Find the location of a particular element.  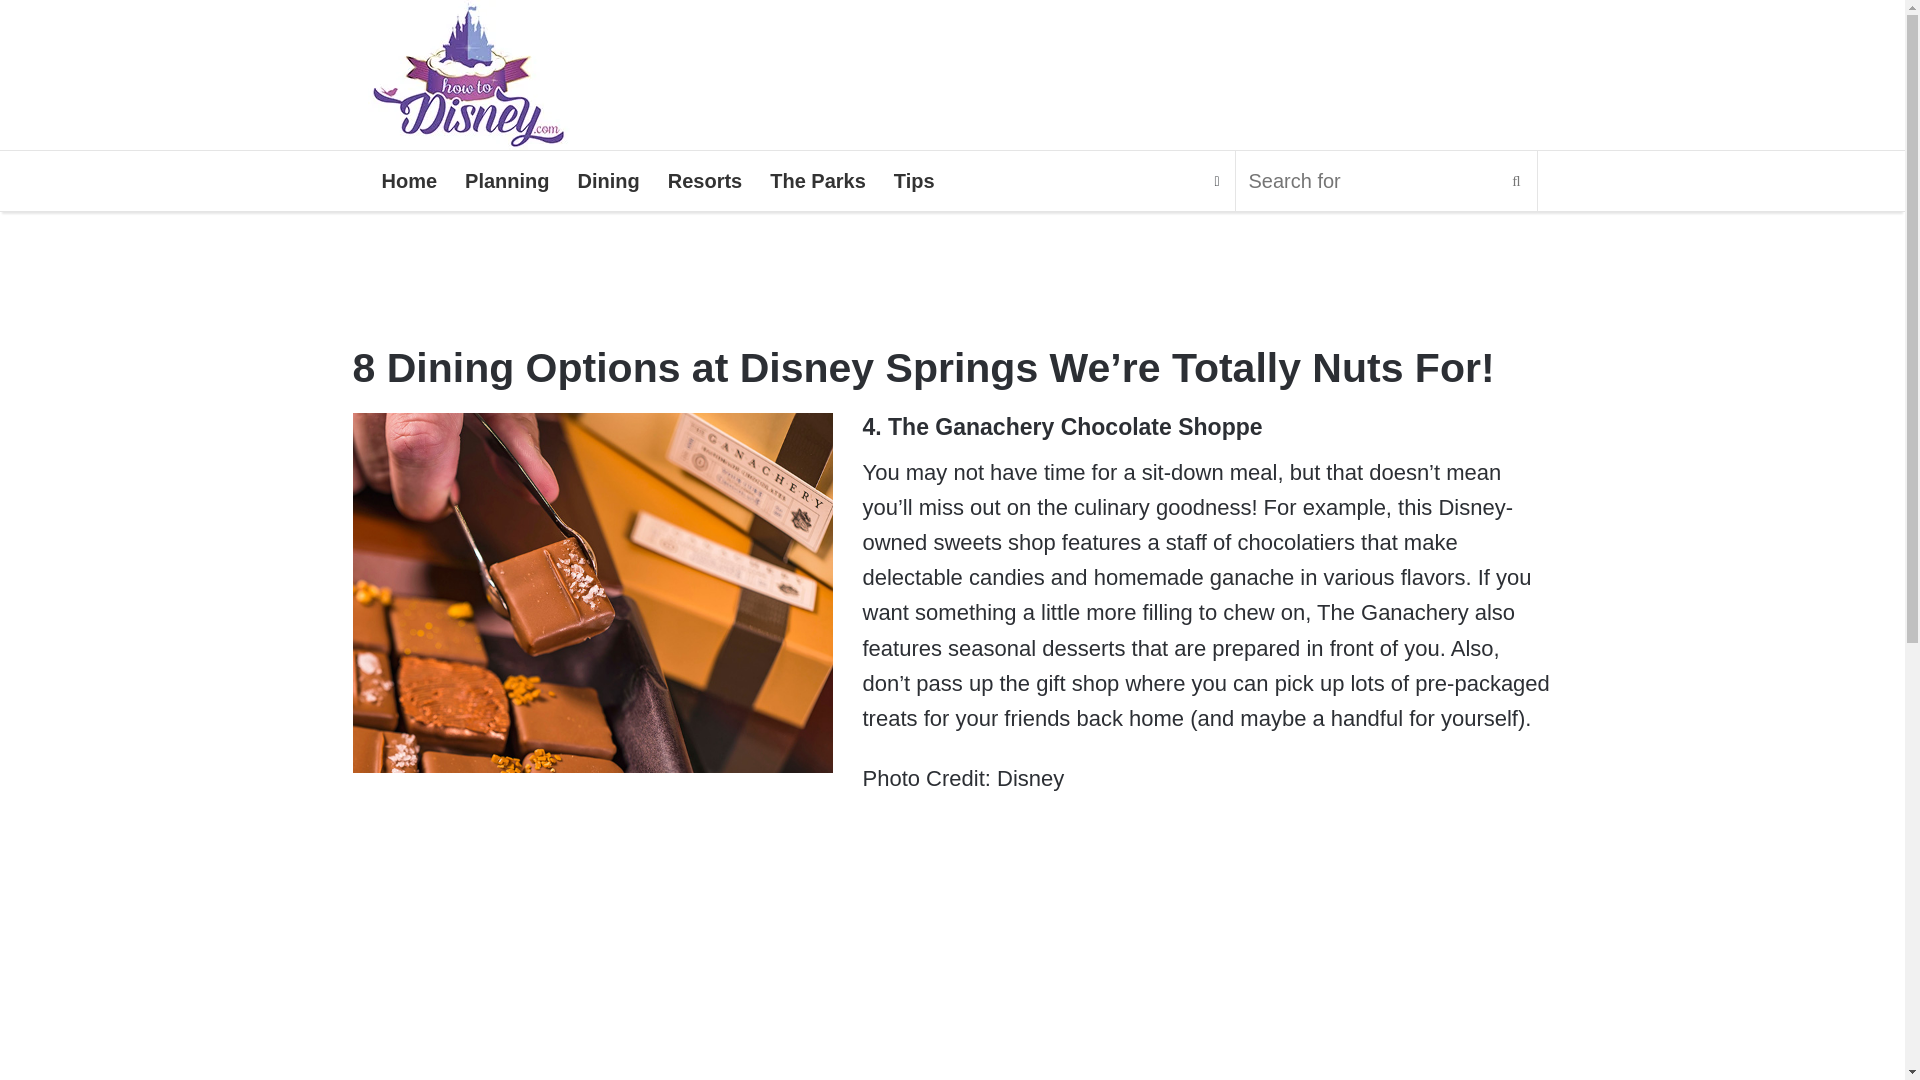

Tips is located at coordinates (914, 180).